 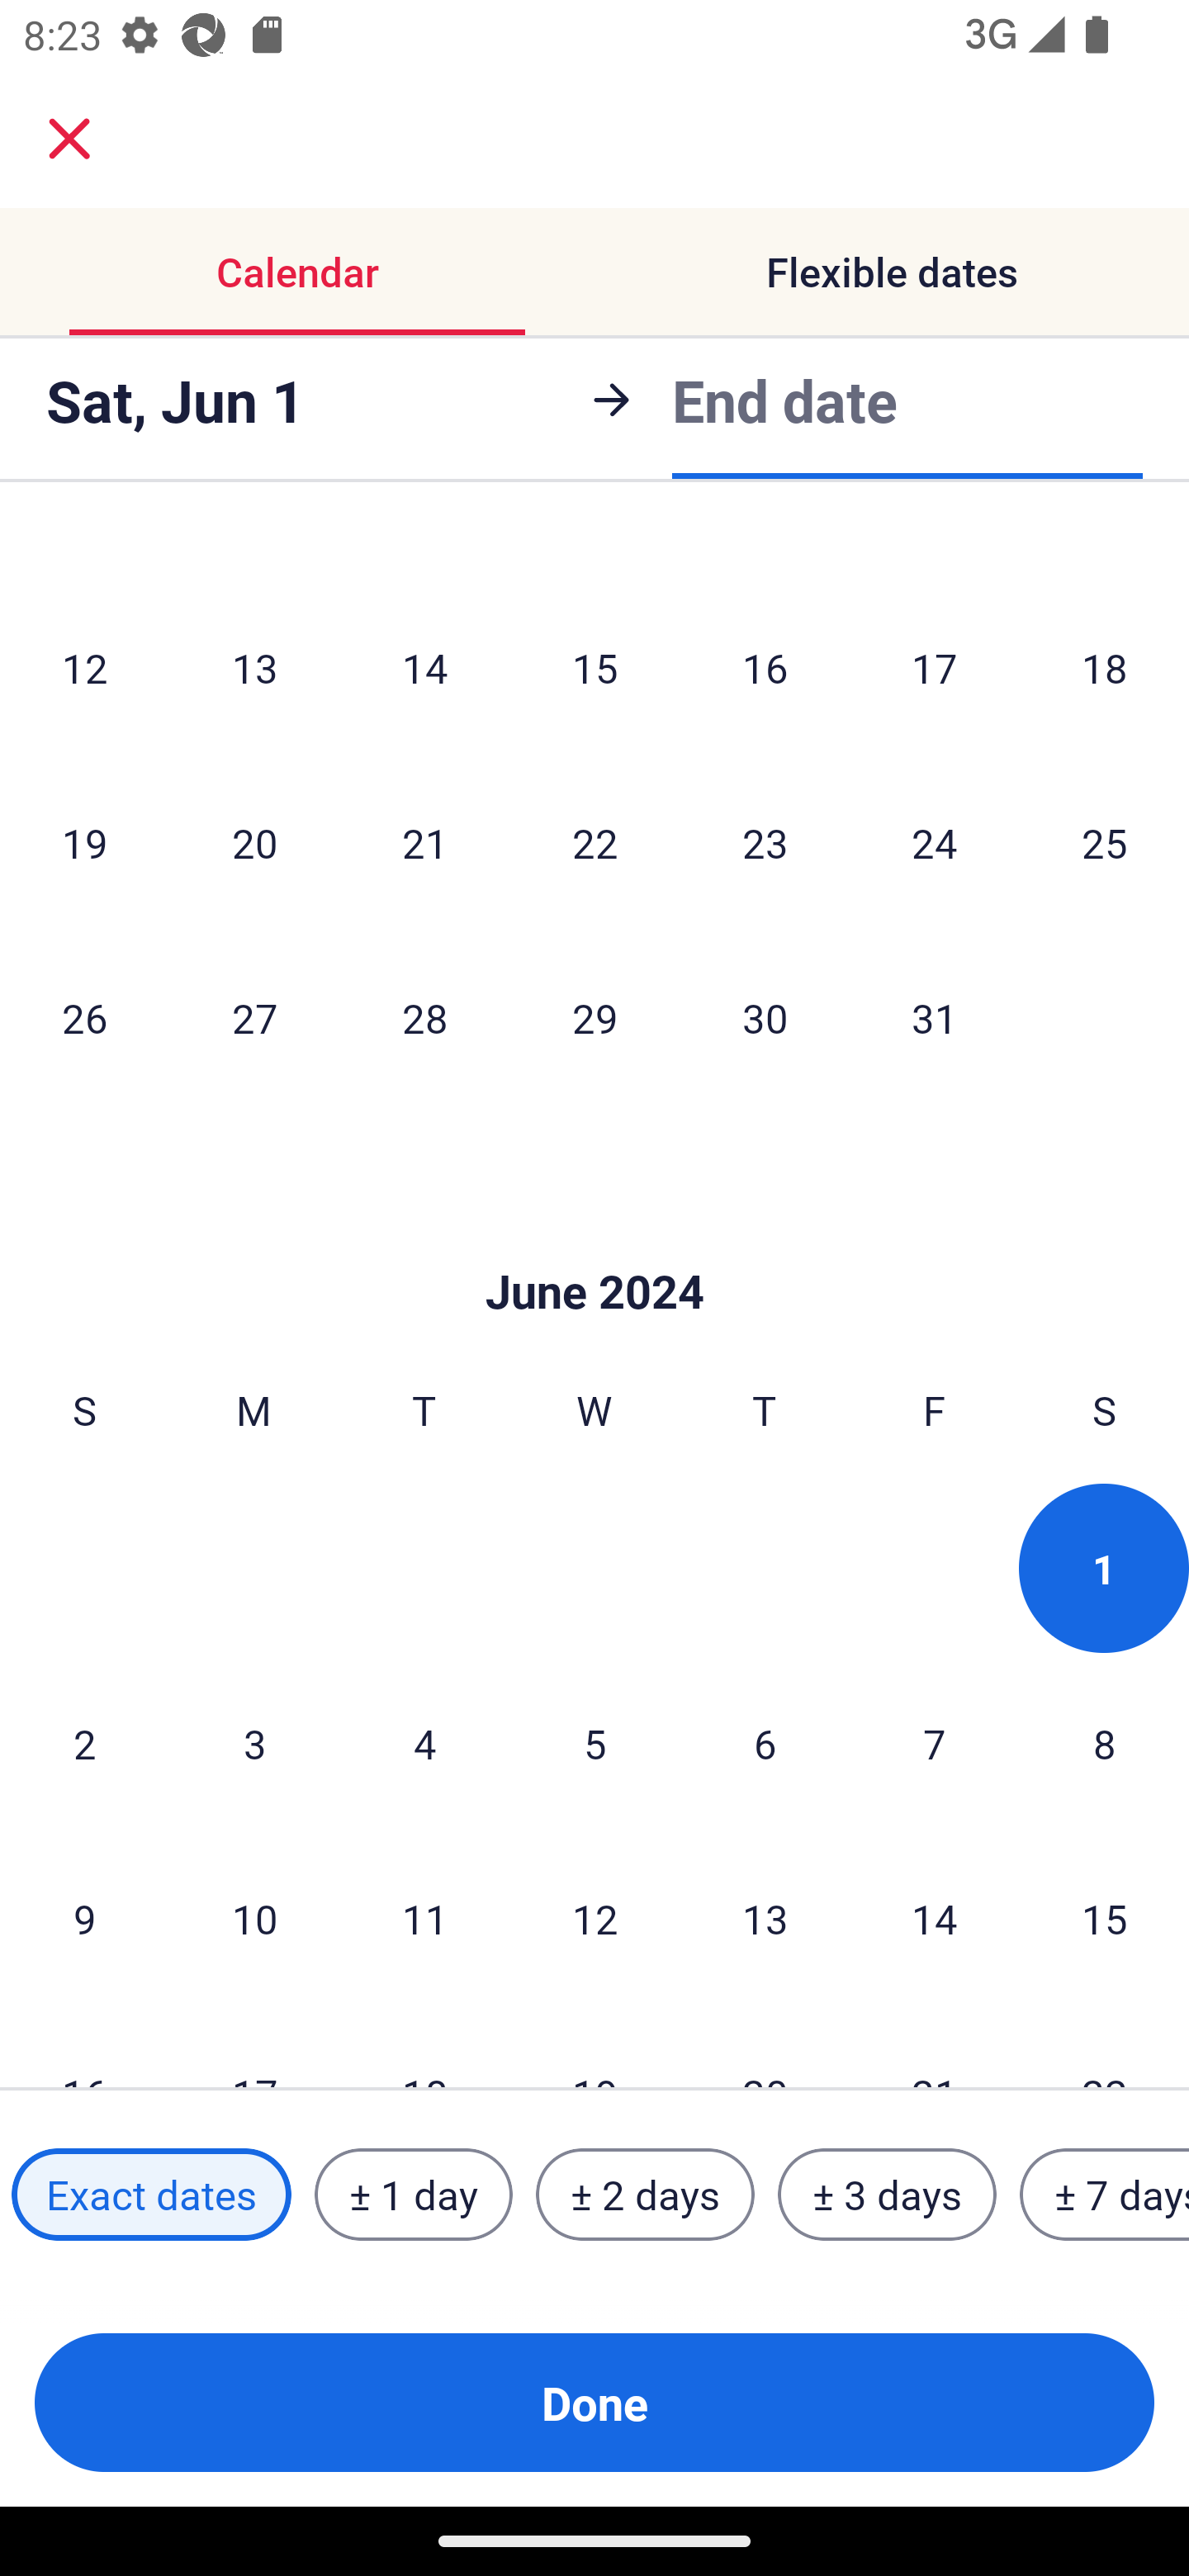 I want to click on ± 3 days, so click(x=887, y=2195).